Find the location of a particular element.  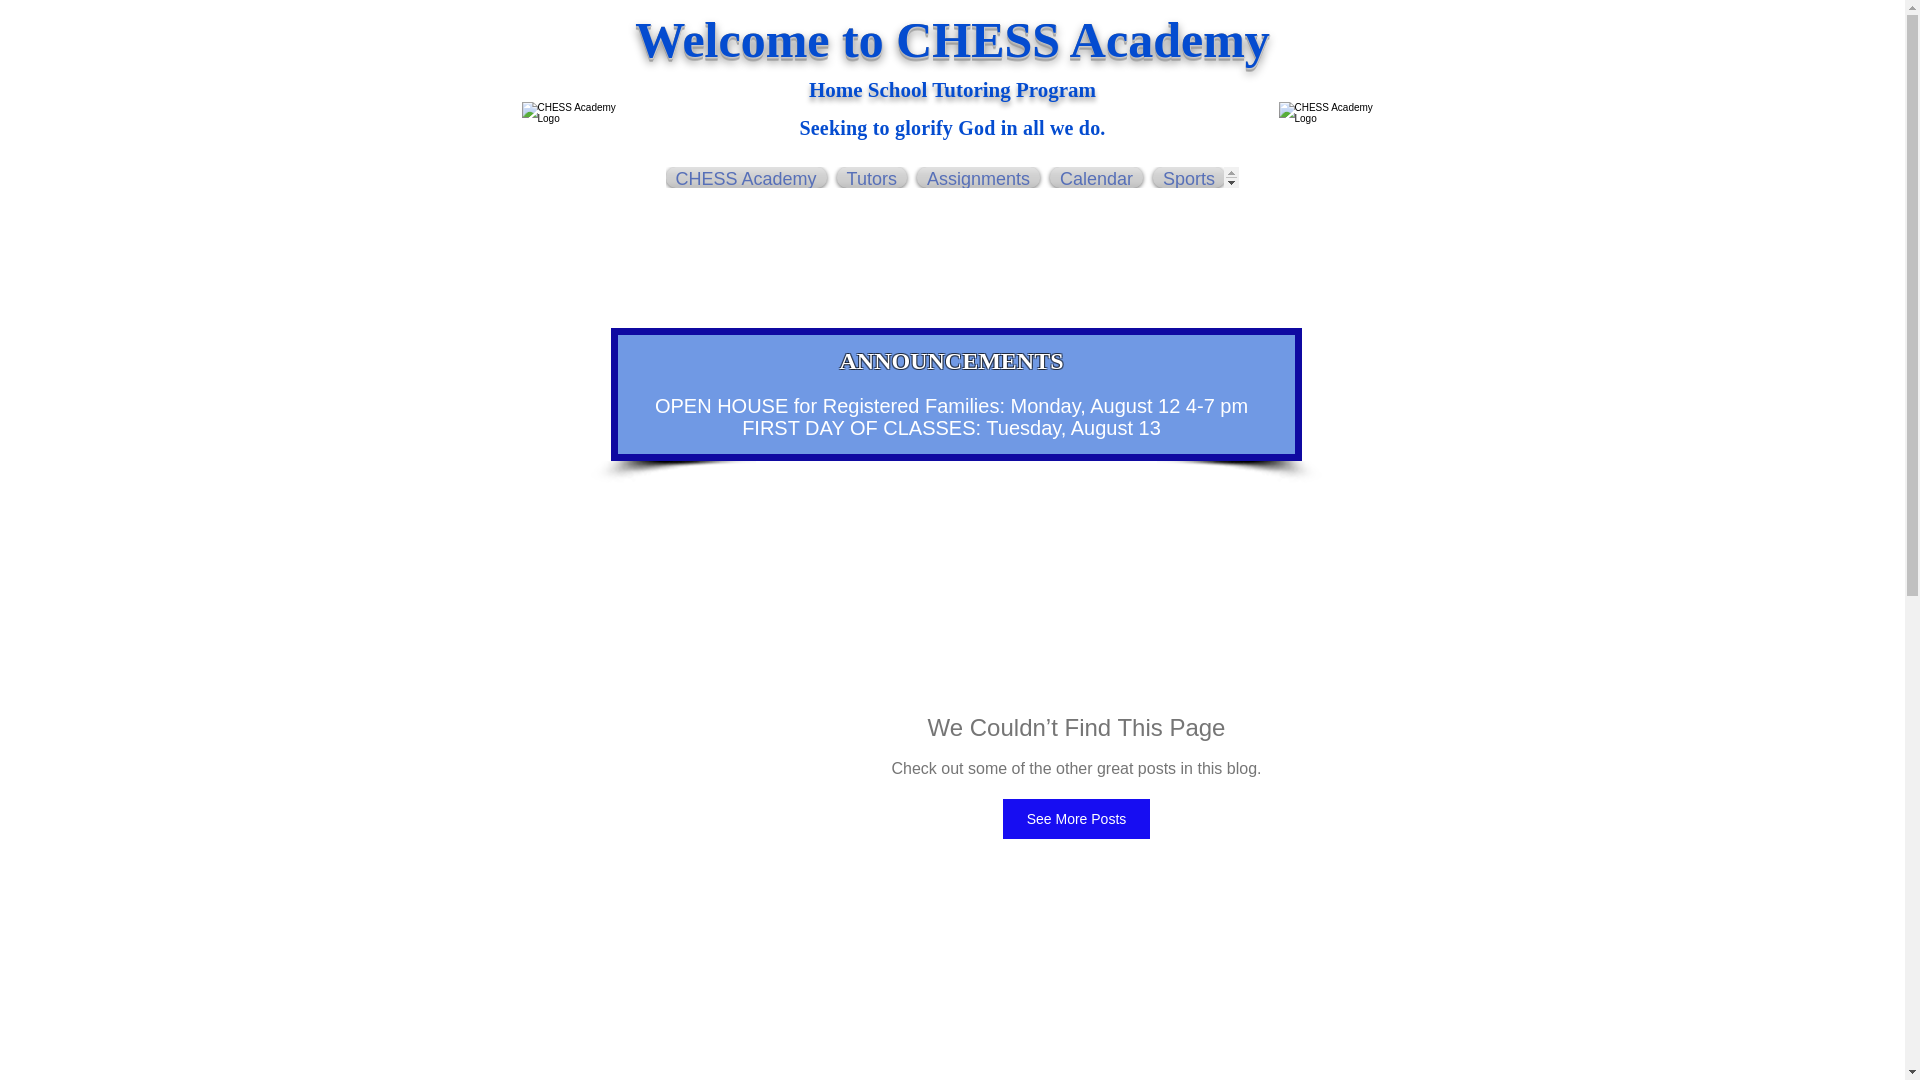

Calendar is located at coordinates (1096, 177).